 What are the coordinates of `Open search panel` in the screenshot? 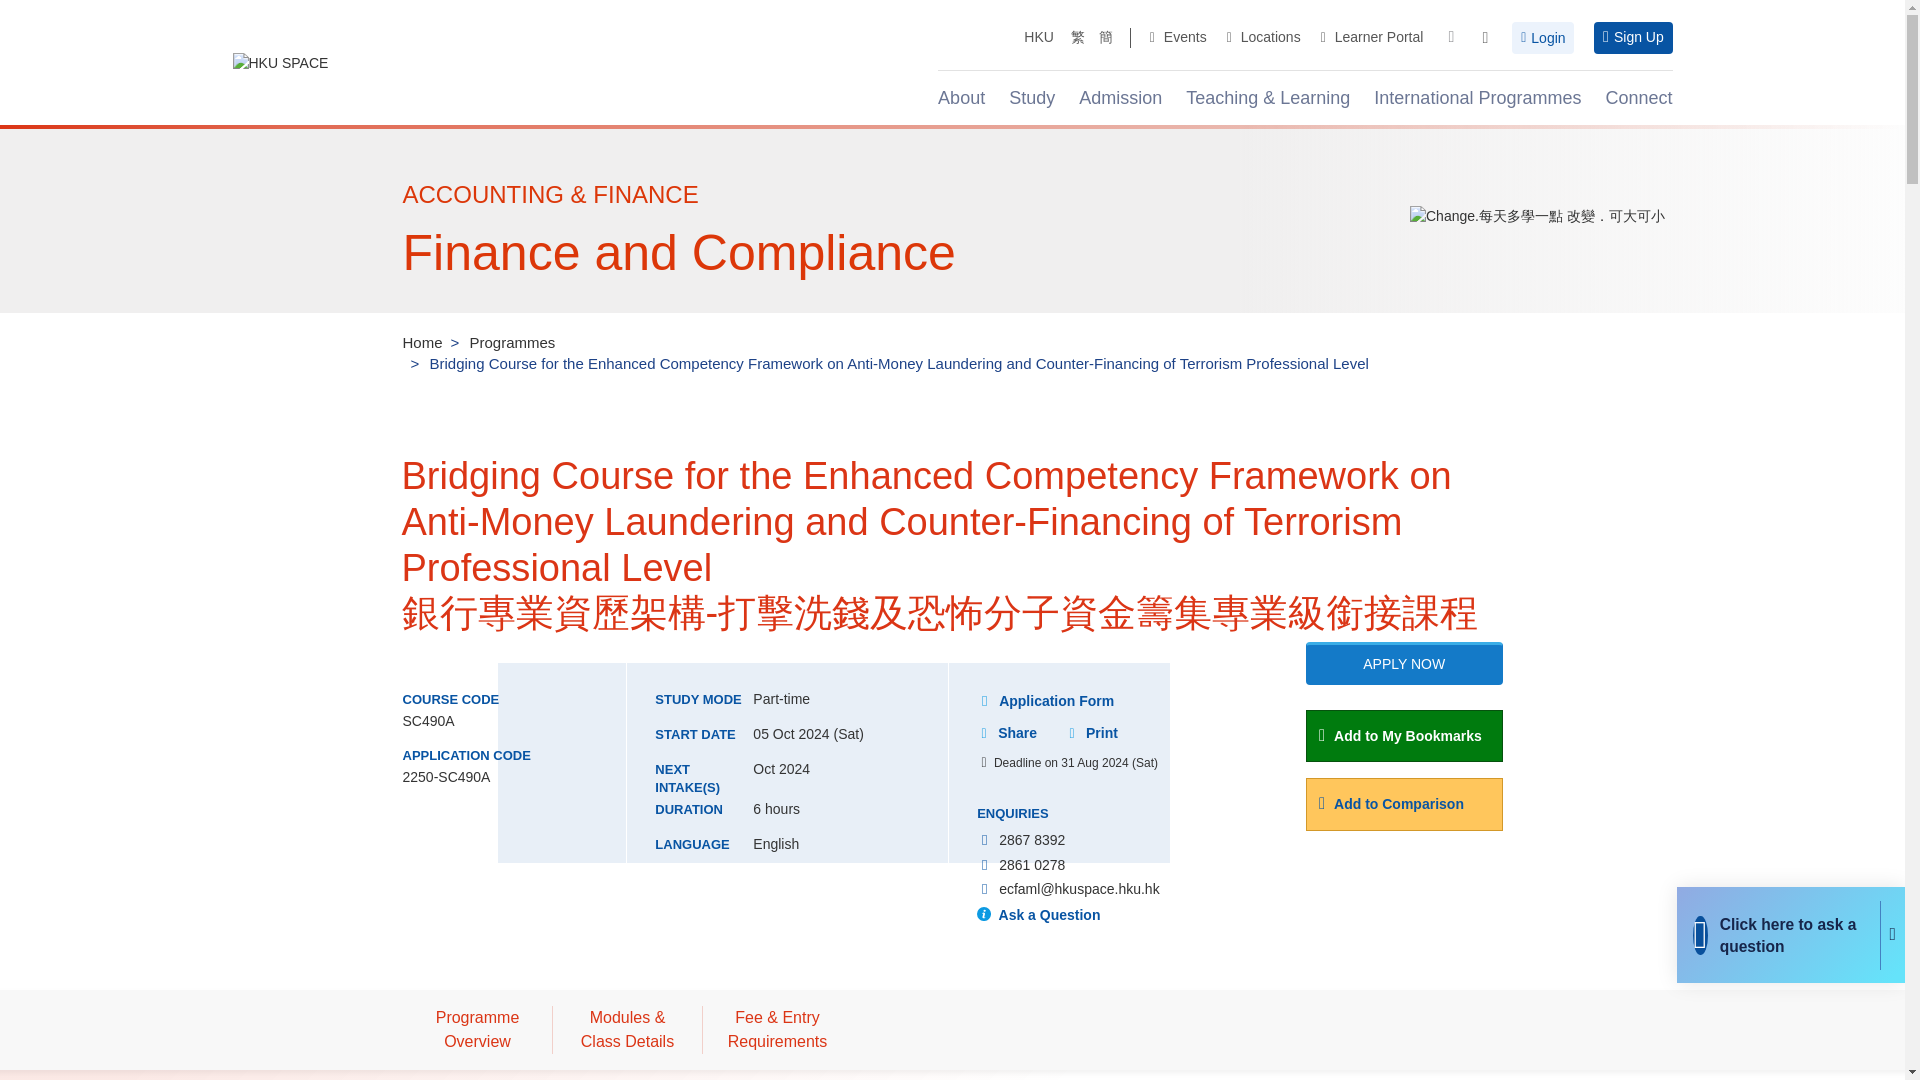 It's located at (1486, 38).